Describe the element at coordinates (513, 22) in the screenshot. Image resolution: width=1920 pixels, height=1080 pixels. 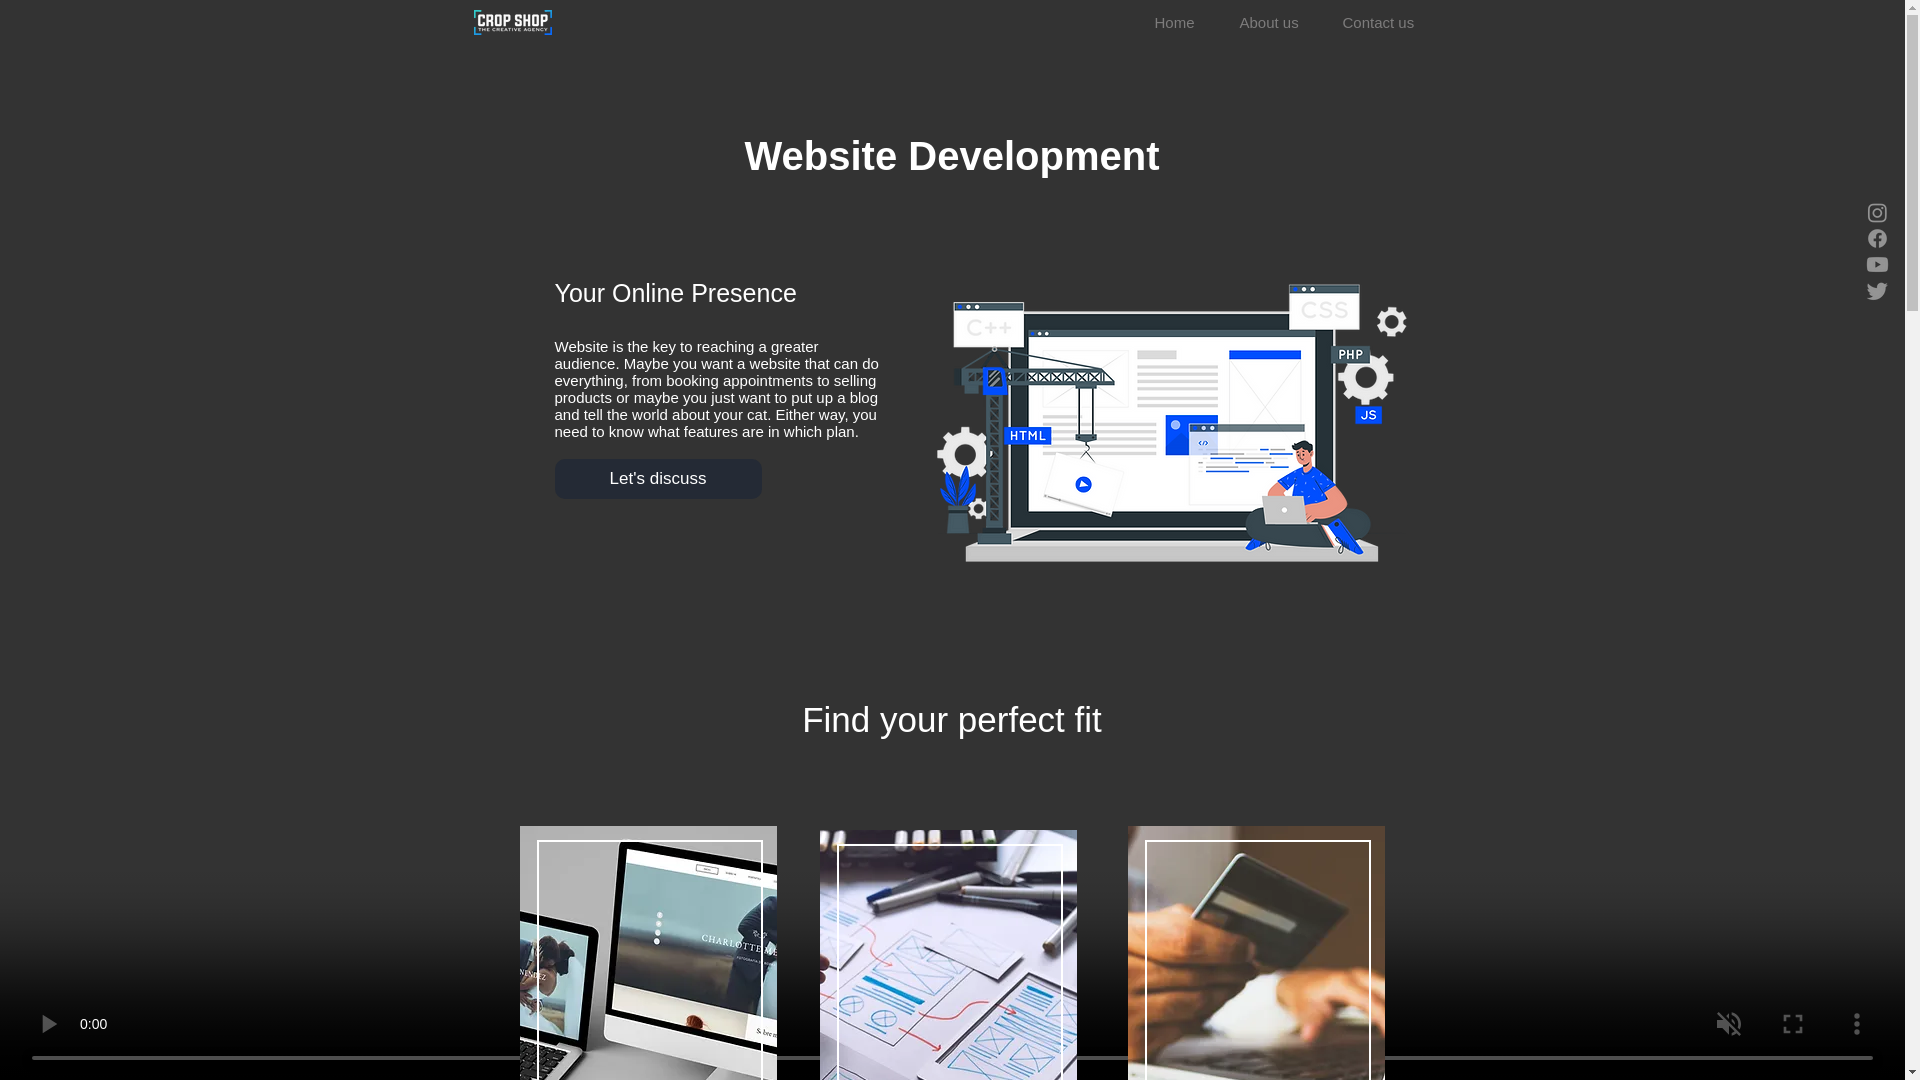
I see `Crop Shop - The Creative Agency Logo` at that location.